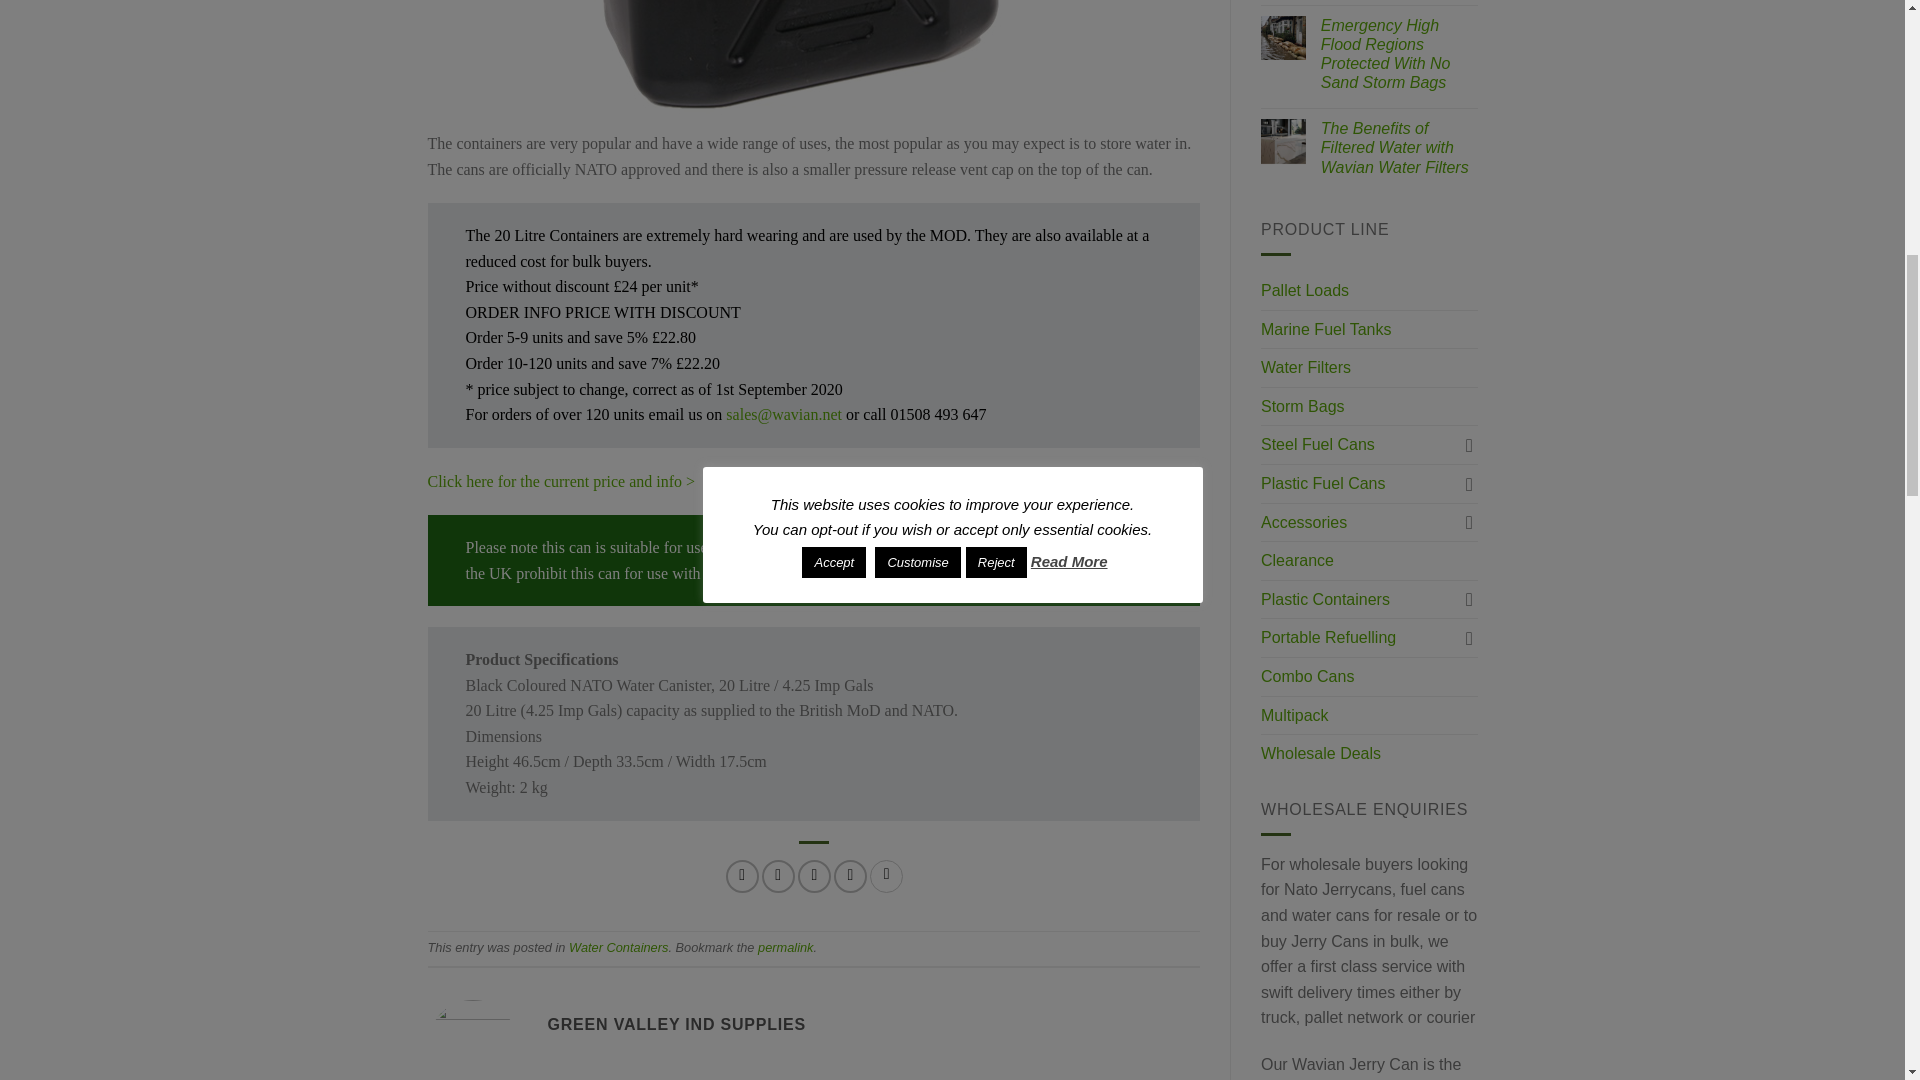  What do you see at coordinates (814, 876) in the screenshot?
I see `Email to a Friend` at bounding box center [814, 876].